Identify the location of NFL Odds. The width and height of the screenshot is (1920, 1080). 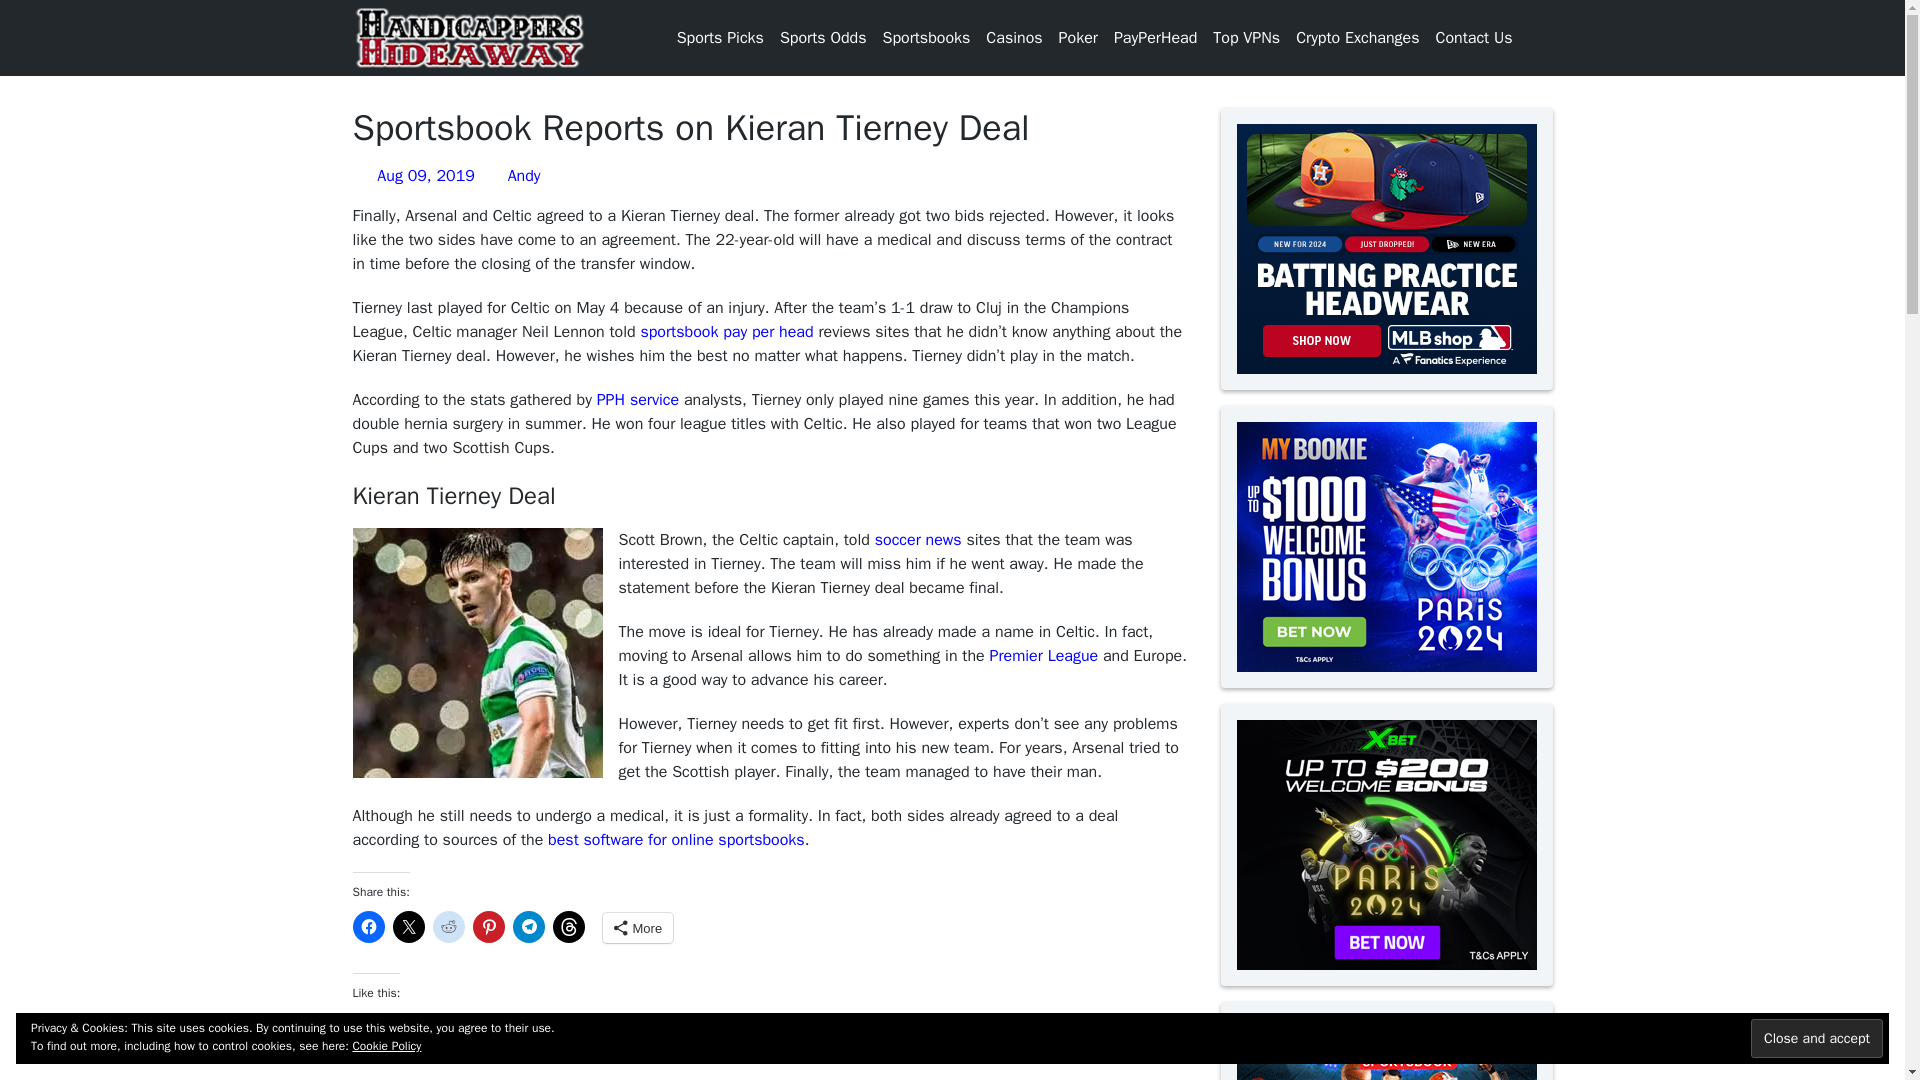
(810, 350).